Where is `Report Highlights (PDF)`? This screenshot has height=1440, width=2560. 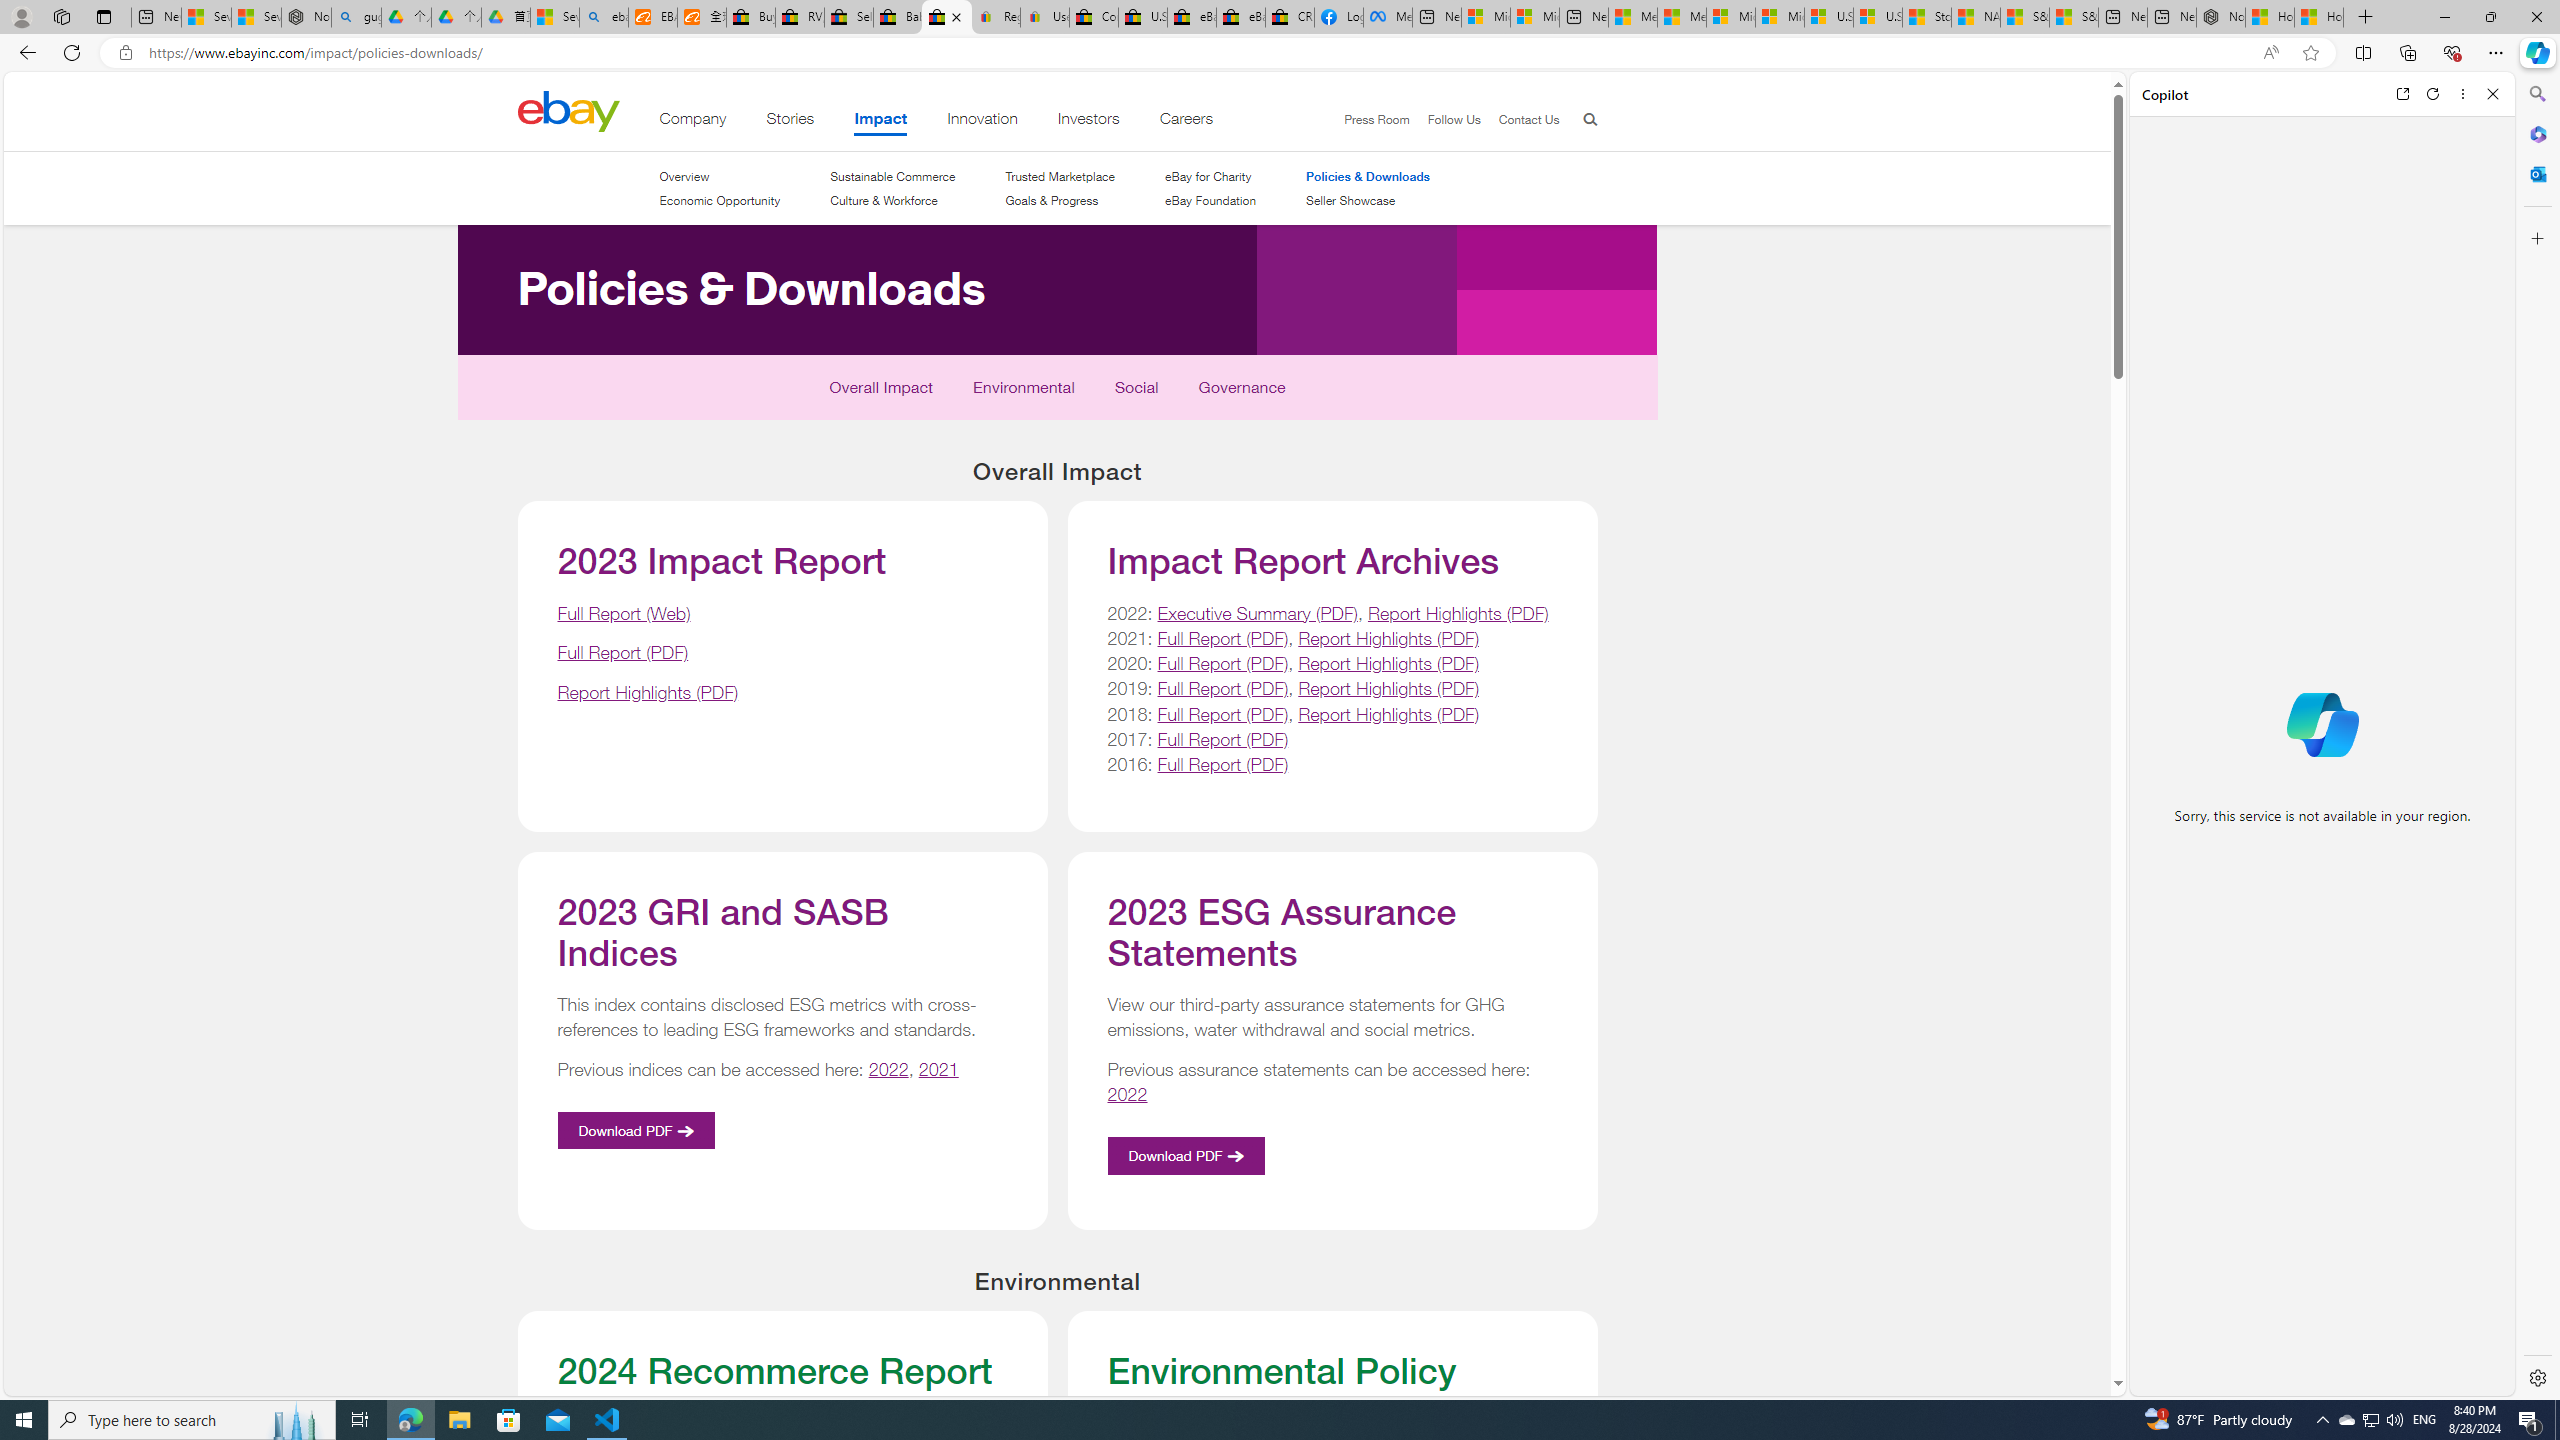 Report Highlights (PDF) is located at coordinates (1388, 713).